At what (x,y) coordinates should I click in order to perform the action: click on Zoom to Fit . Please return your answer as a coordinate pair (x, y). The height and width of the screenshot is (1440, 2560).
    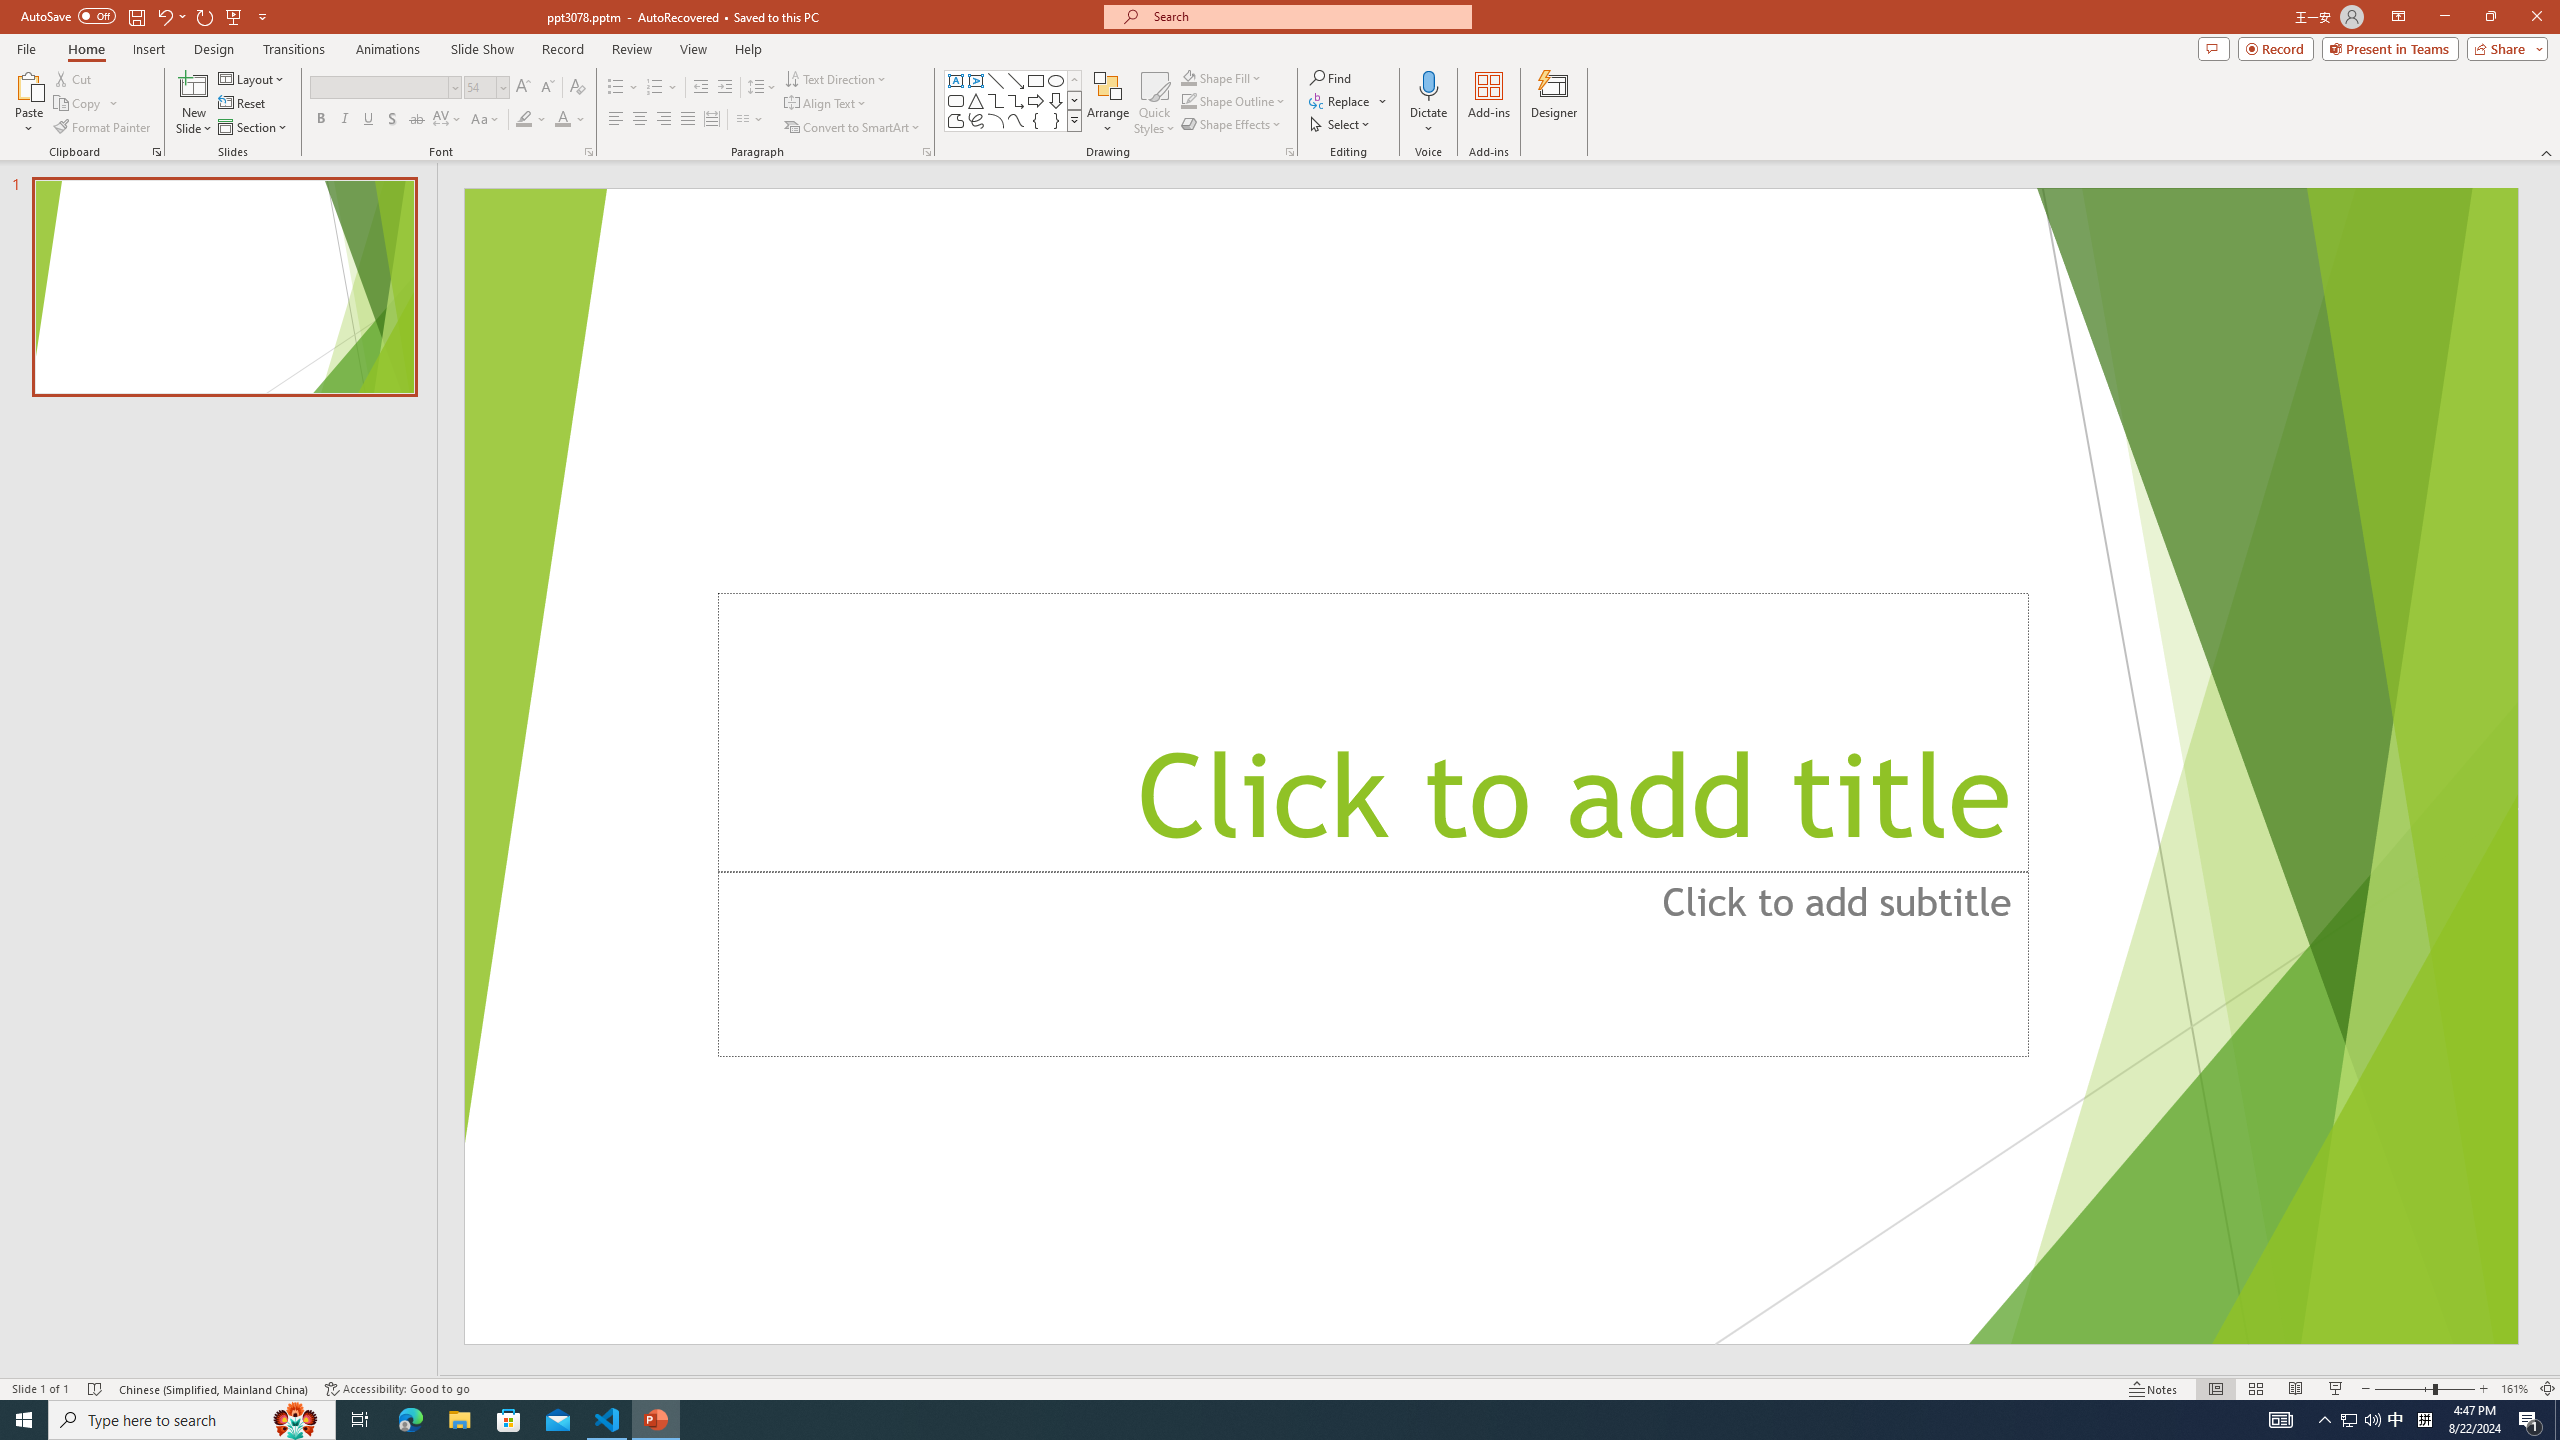
    Looking at the image, I should click on (2548, 1389).